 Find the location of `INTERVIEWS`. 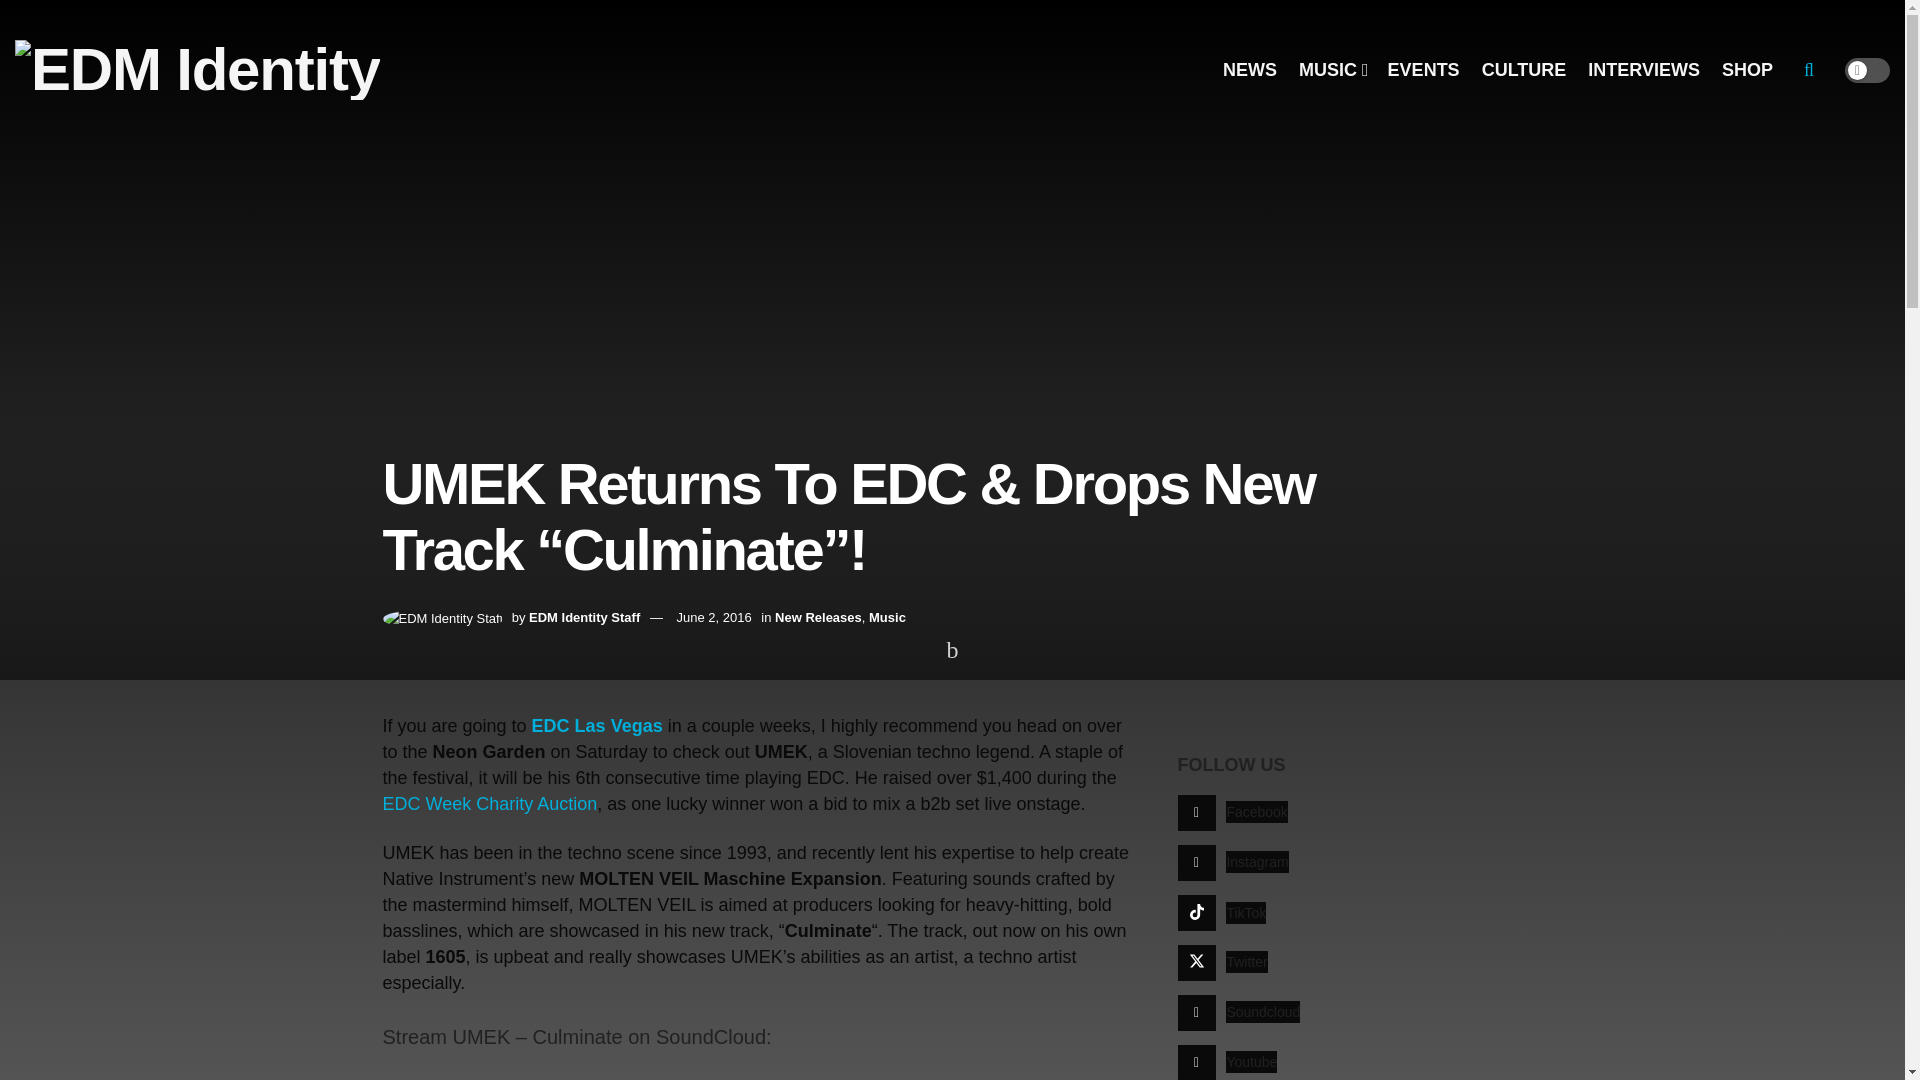

INTERVIEWS is located at coordinates (1643, 70).